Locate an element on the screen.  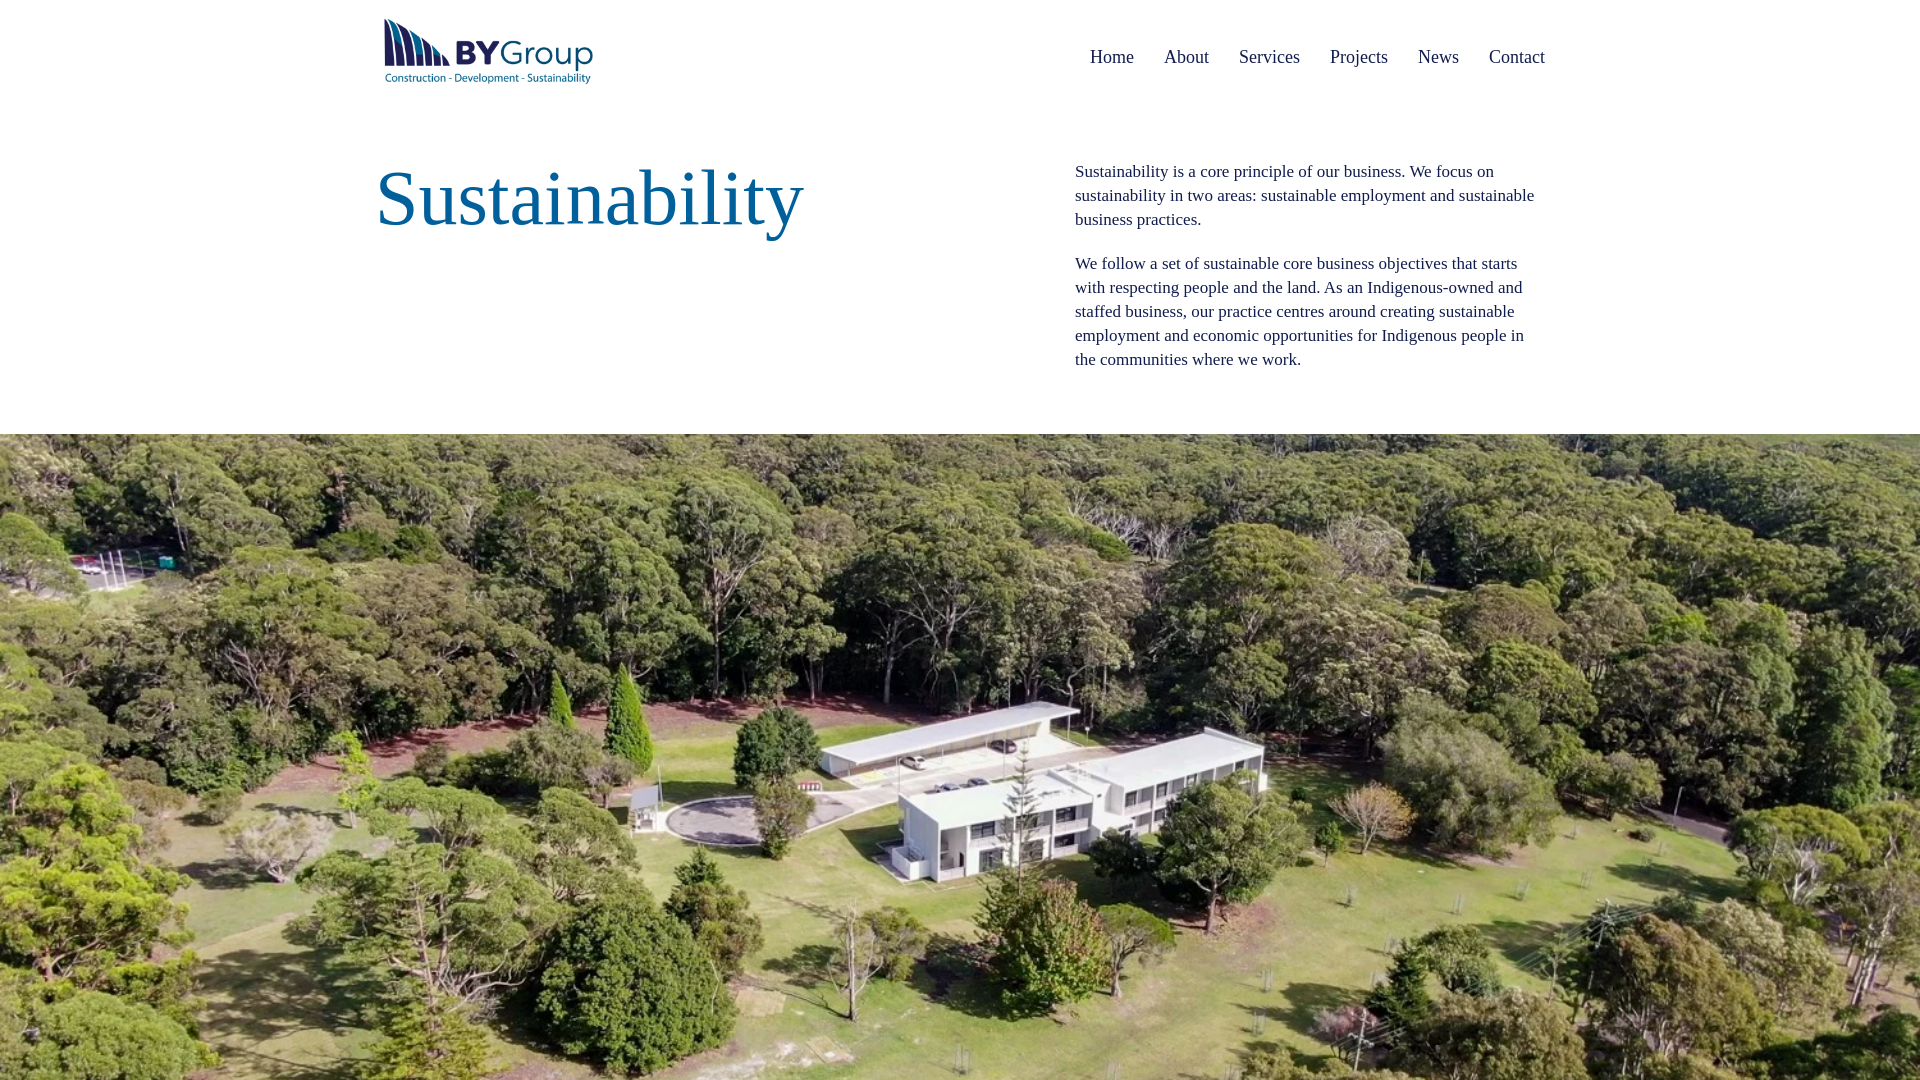
Home is located at coordinates (1112, 57).